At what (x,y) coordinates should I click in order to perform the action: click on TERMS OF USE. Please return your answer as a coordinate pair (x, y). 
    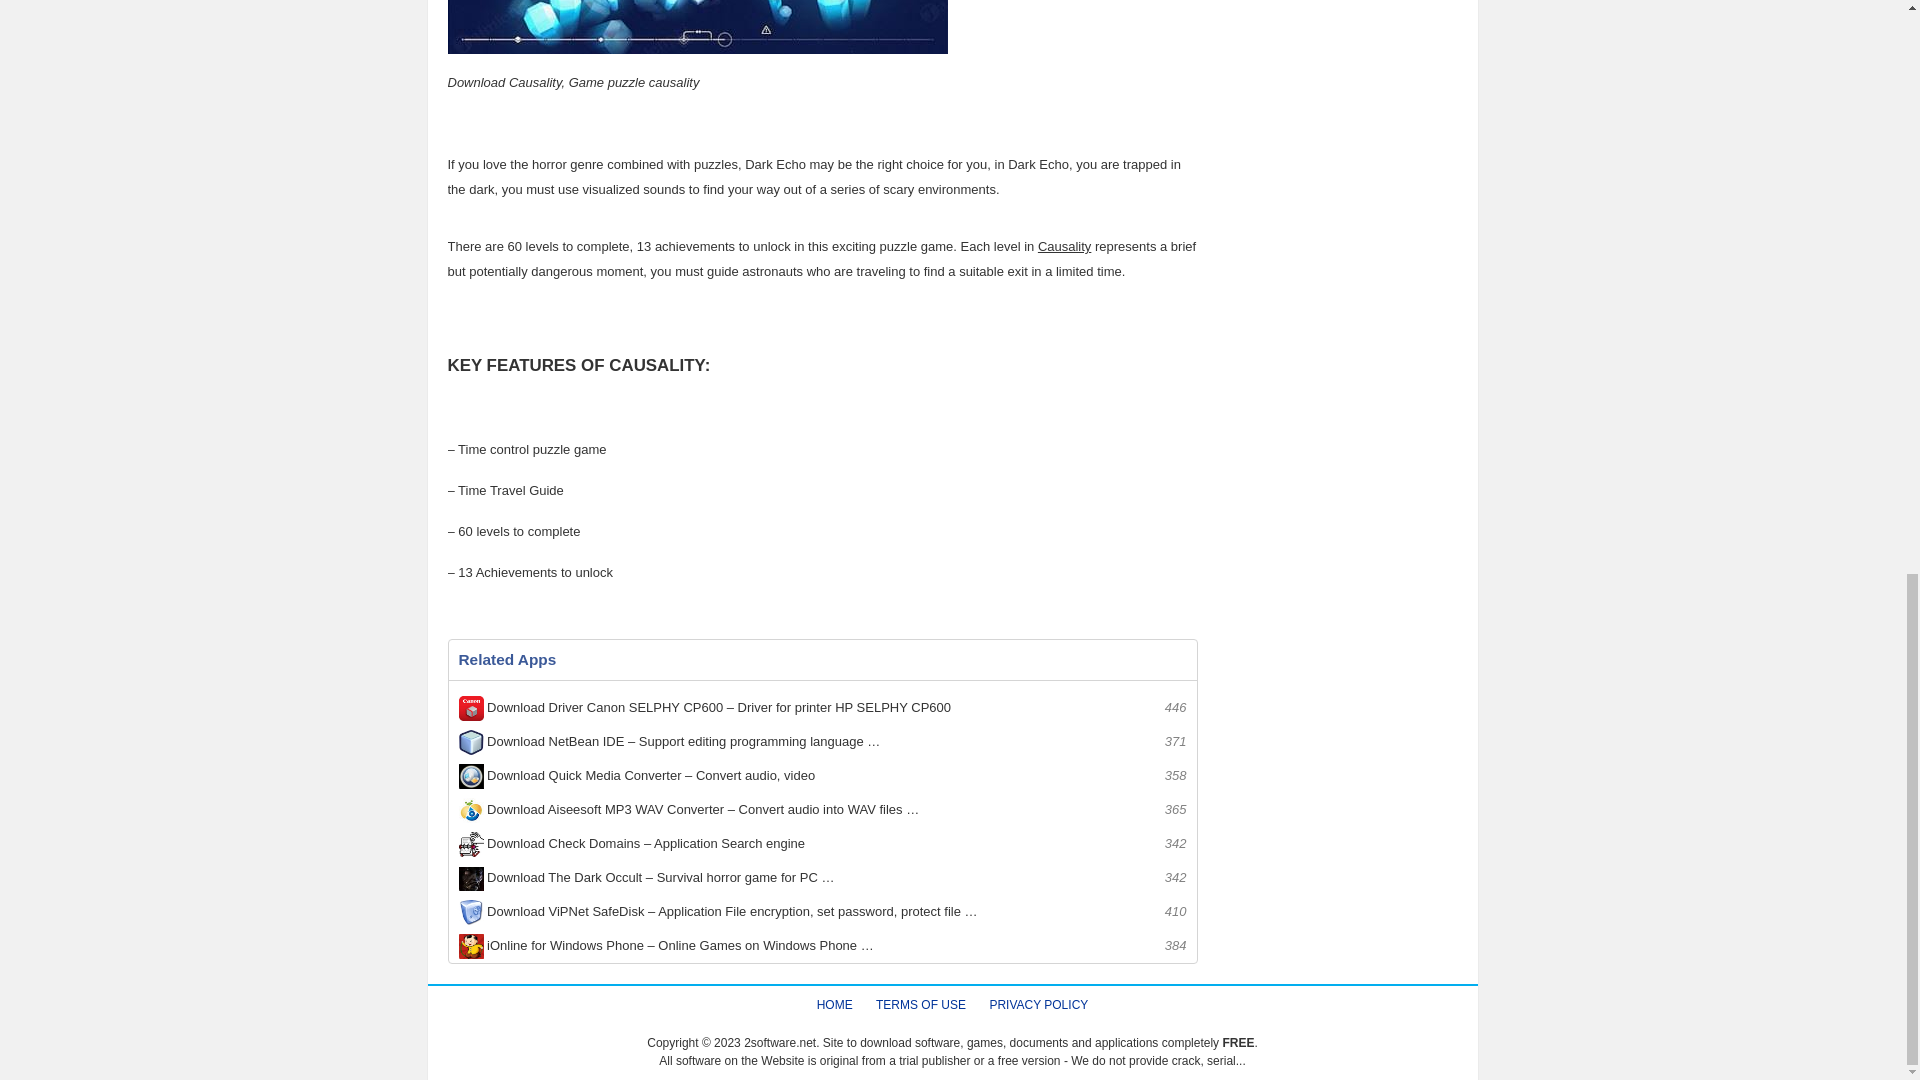
    Looking at the image, I should click on (920, 1004).